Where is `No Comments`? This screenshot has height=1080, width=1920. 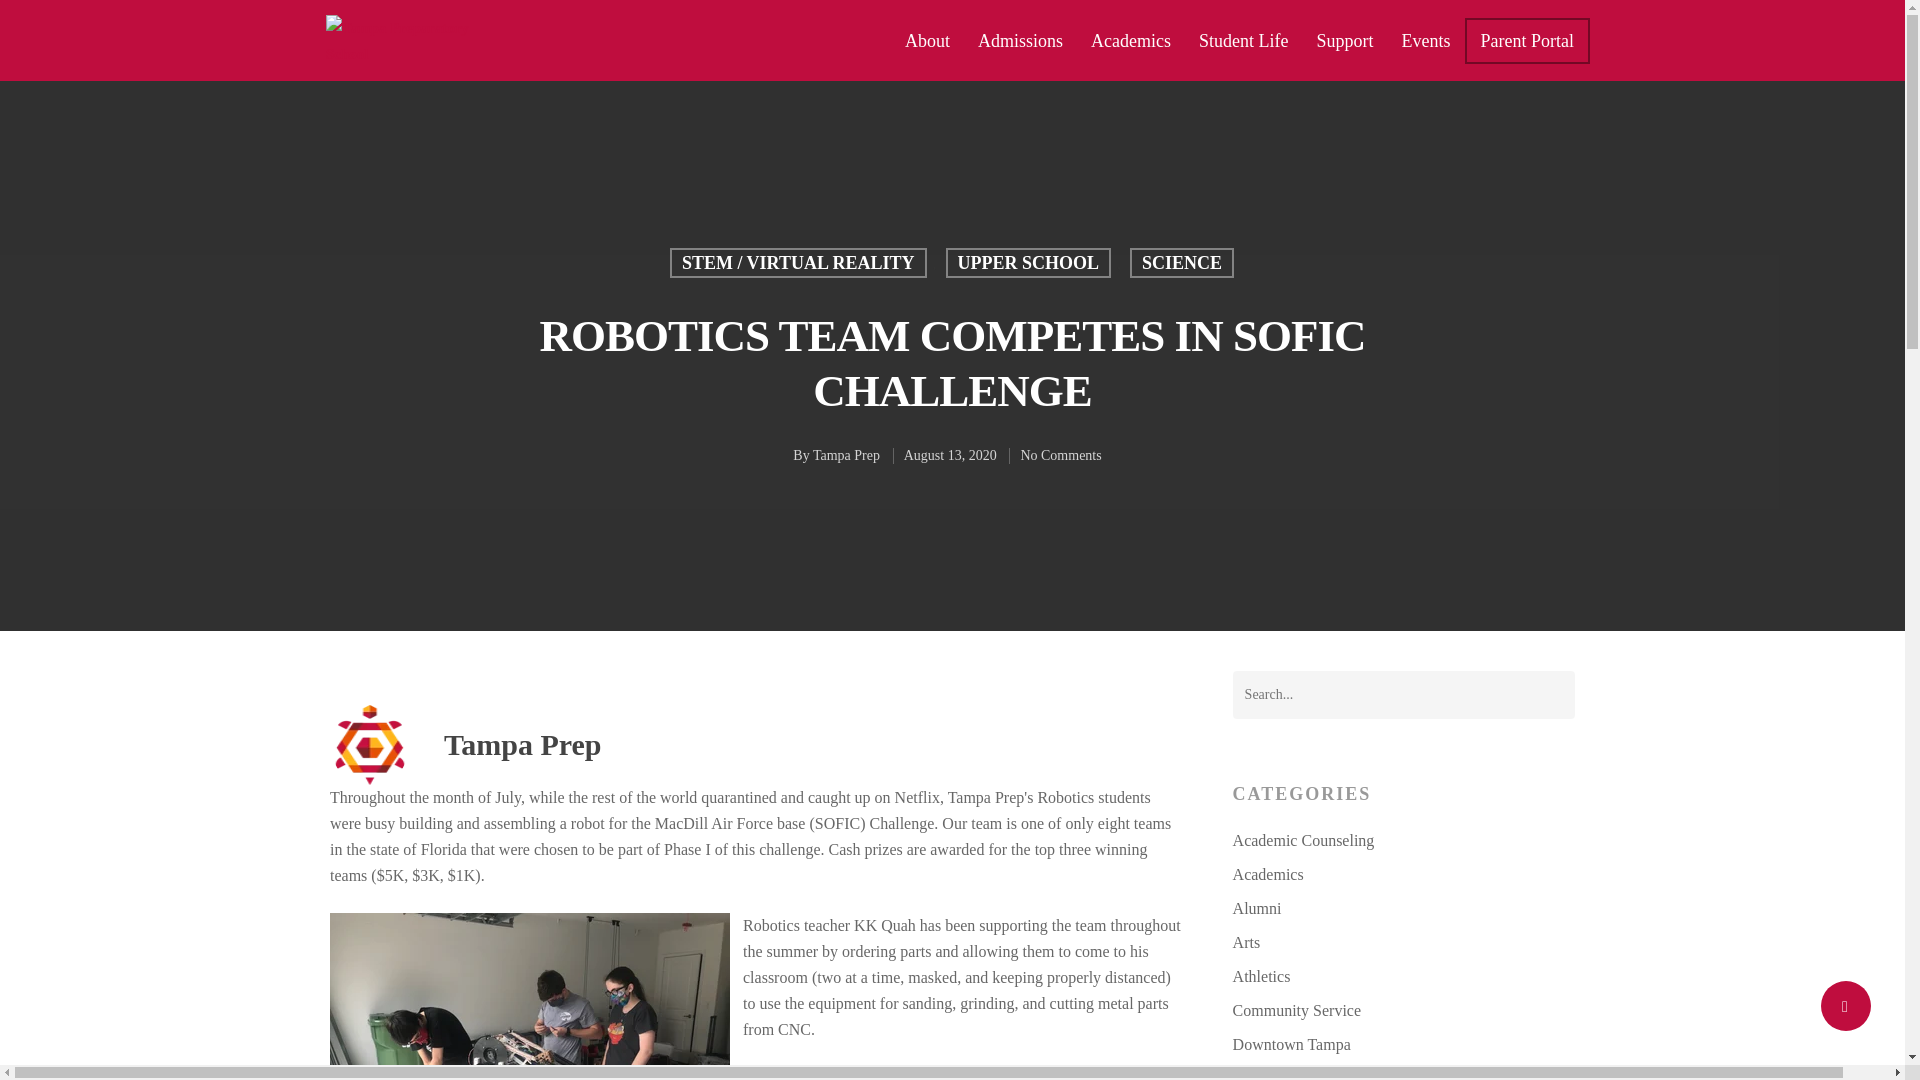 No Comments is located at coordinates (1060, 456).